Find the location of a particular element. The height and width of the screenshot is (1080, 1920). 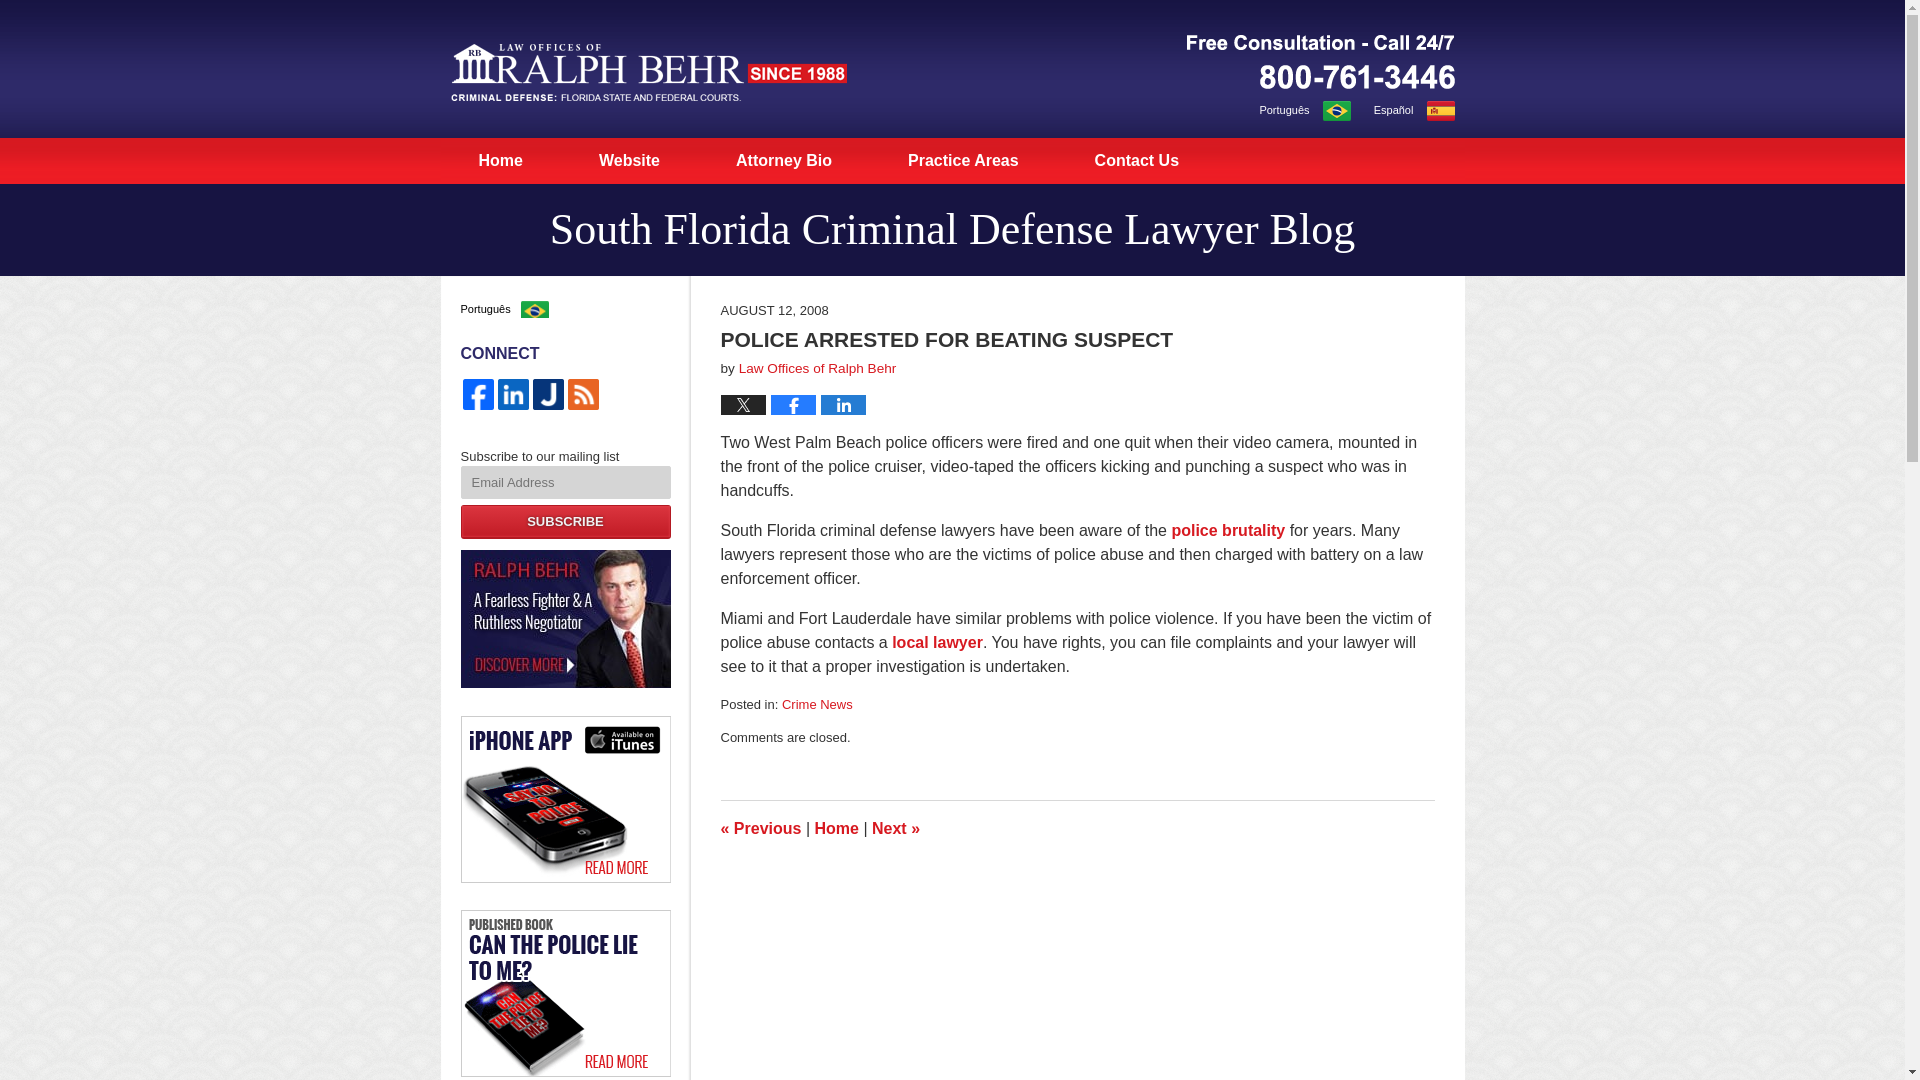

Website is located at coordinates (629, 160).